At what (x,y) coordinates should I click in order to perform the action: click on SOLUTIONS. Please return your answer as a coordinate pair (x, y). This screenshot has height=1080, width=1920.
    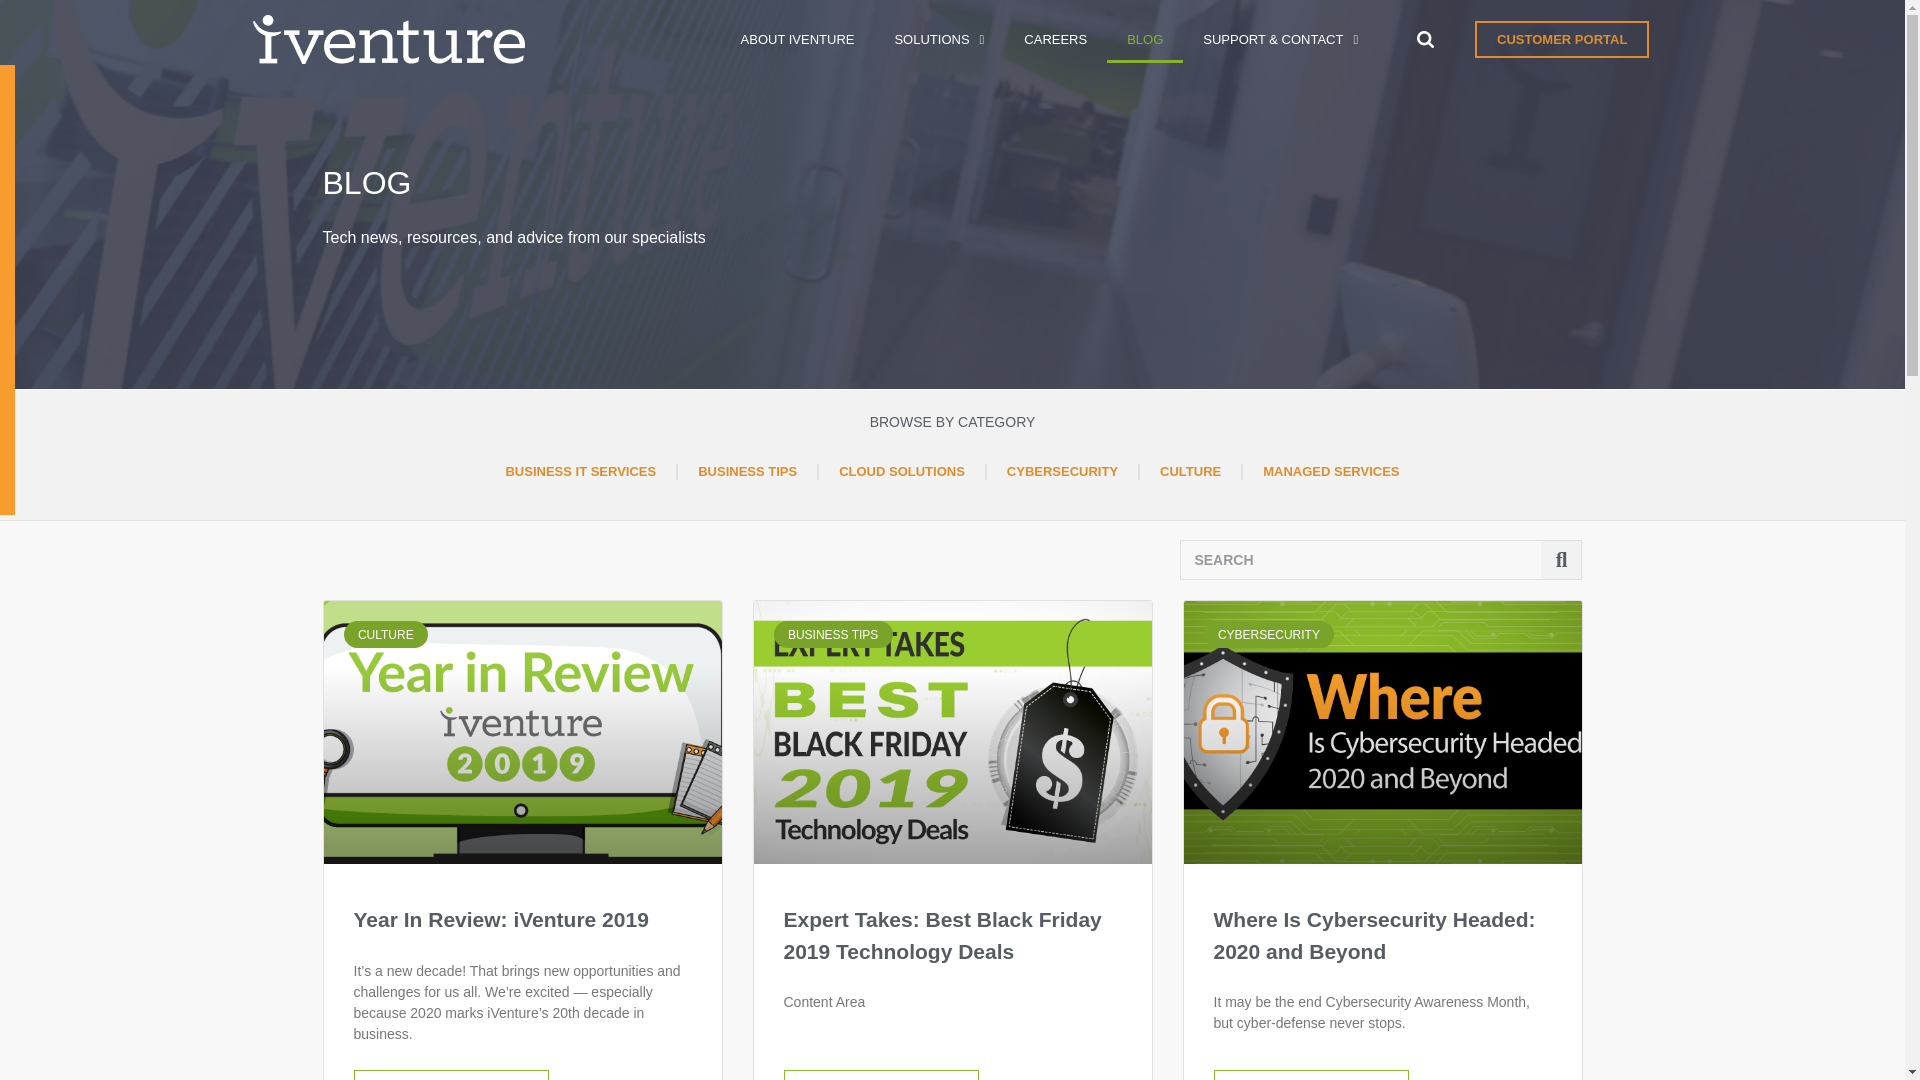
    Looking at the image, I should click on (938, 38).